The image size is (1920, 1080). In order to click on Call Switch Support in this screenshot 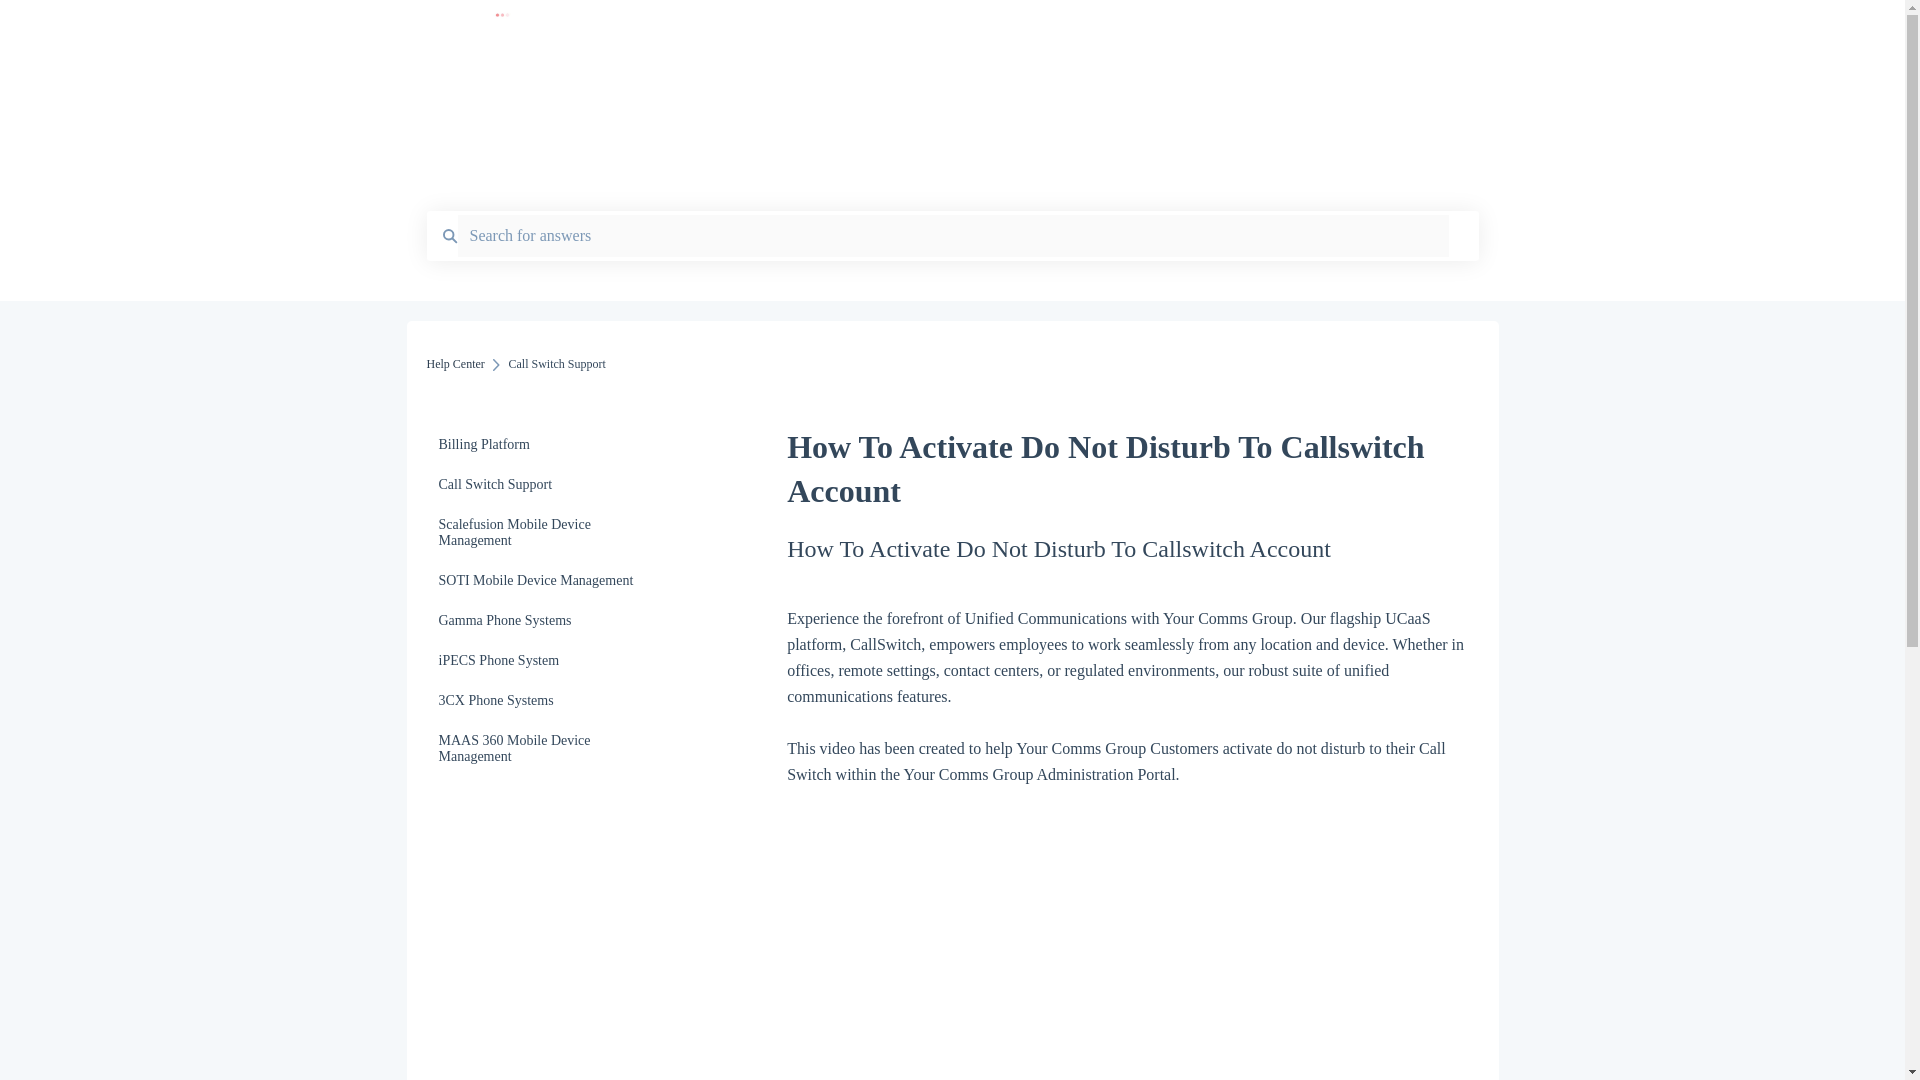, I will do `click(546, 485)`.